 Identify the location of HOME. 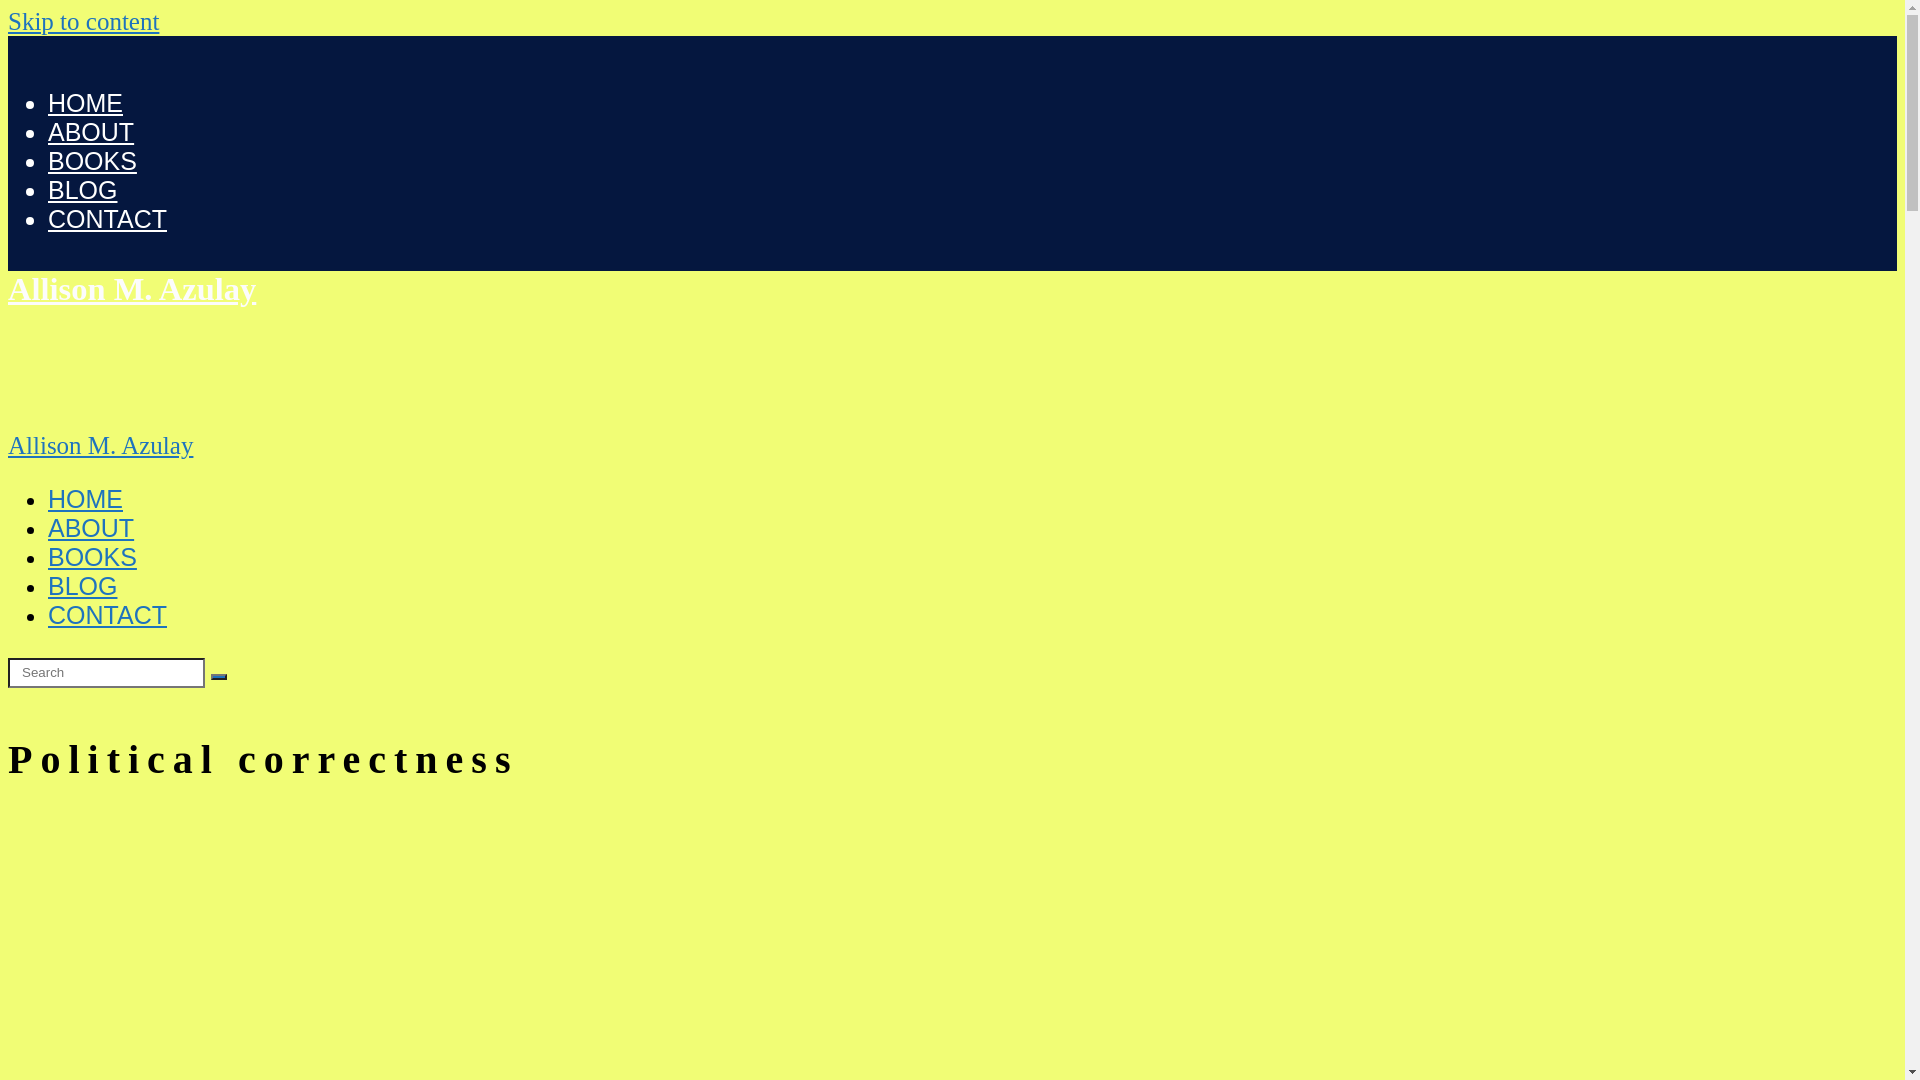
(85, 499).